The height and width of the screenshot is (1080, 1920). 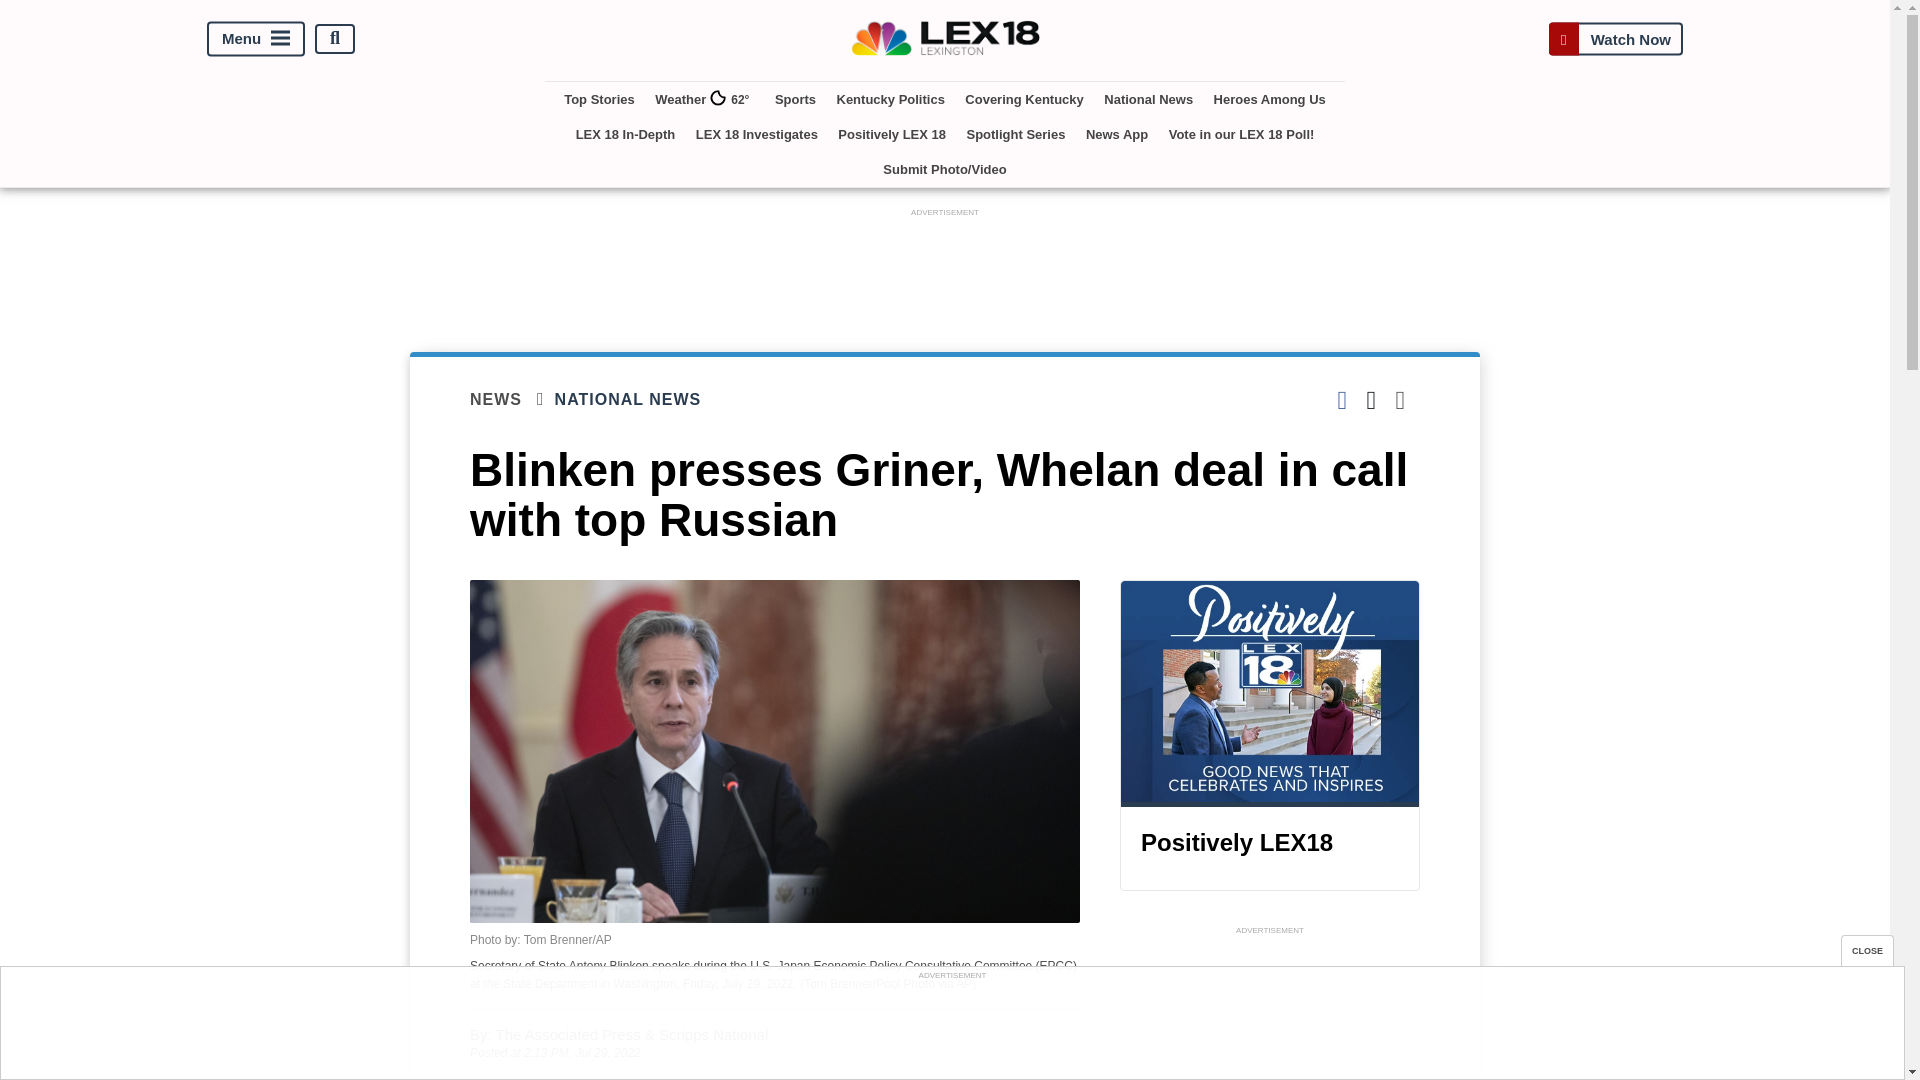 I want to click on Watch Now, so click(x=1615, y=38).